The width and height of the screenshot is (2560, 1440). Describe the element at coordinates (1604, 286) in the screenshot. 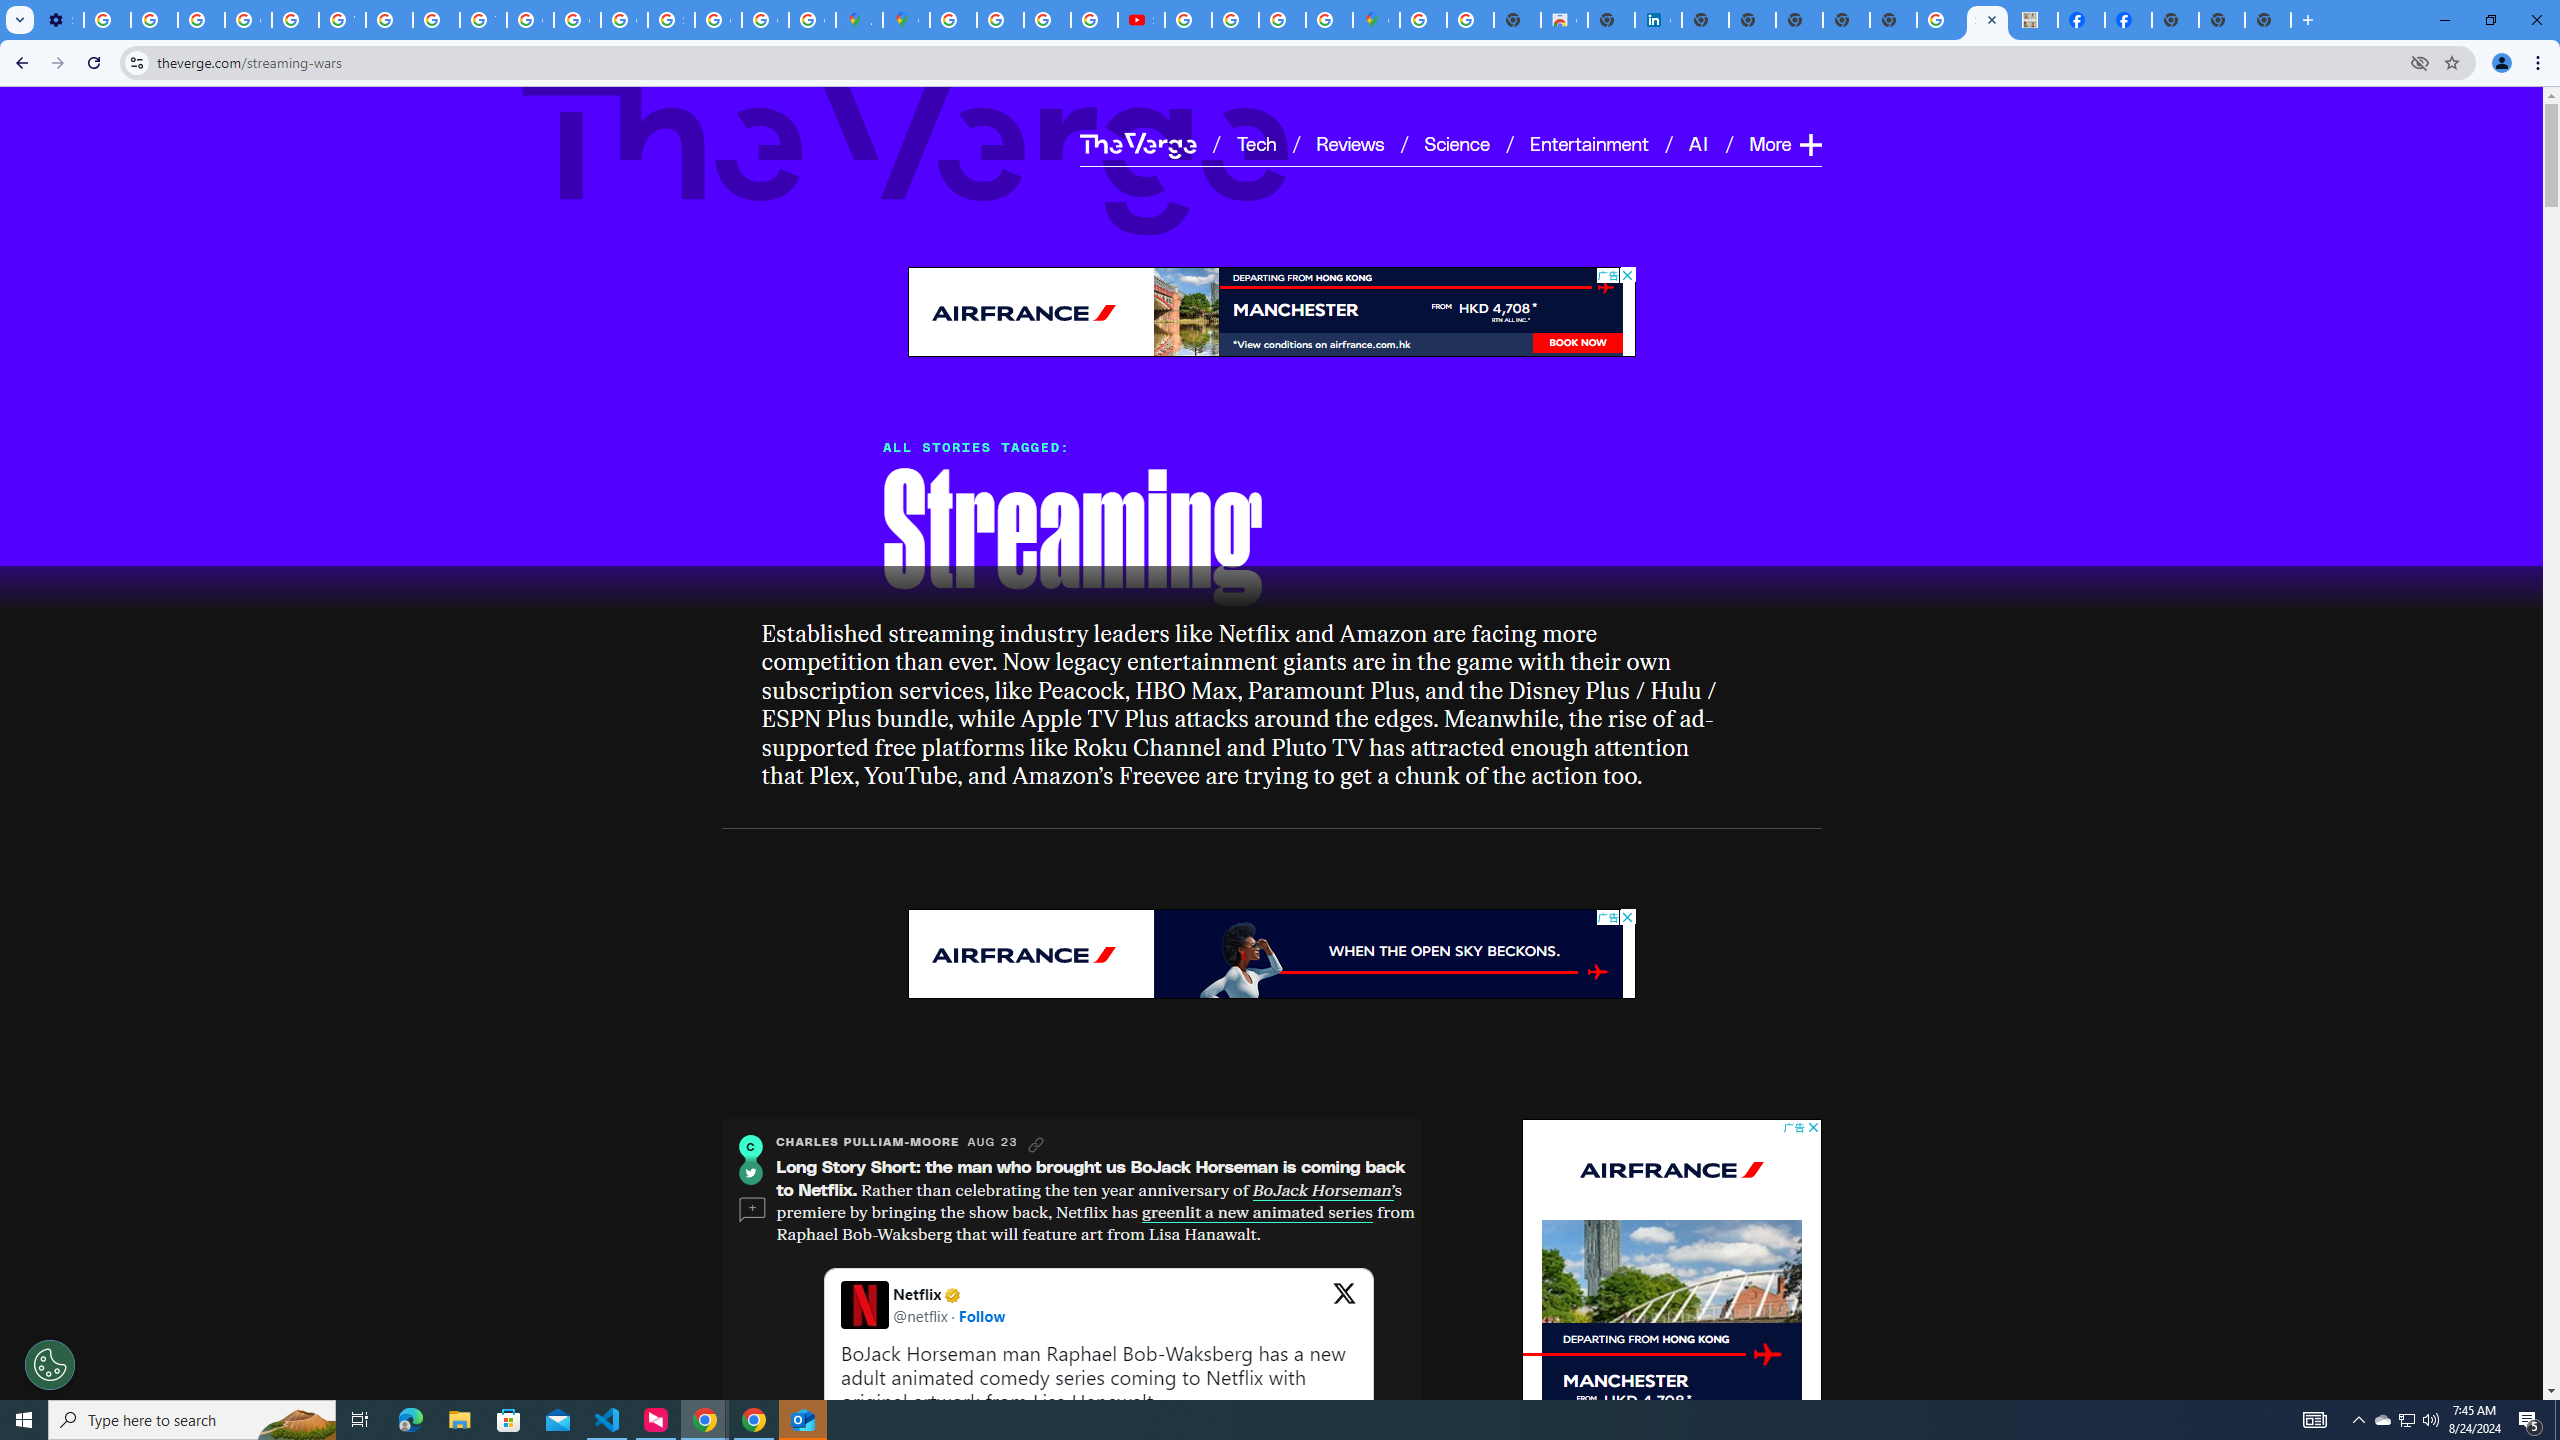

I see `AutomationID: avion` at that location.